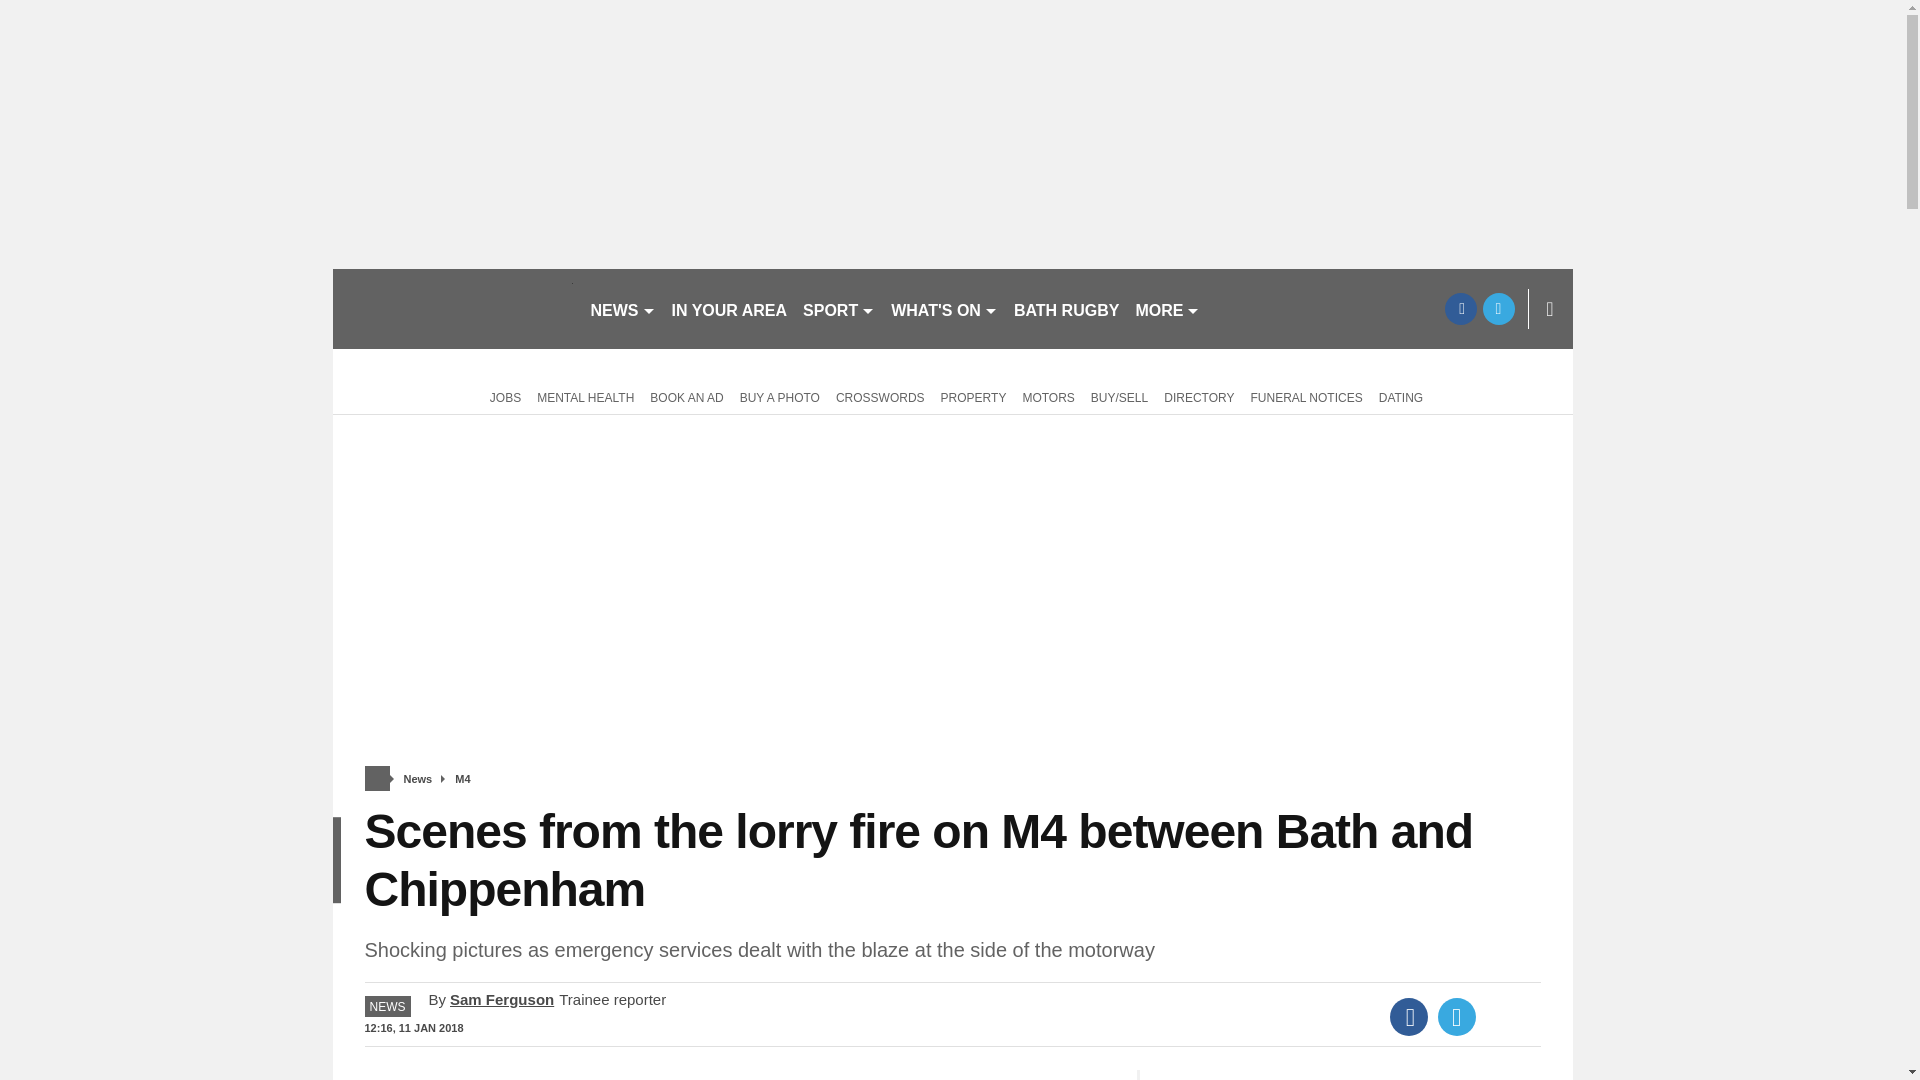 The width and height of the screenshot is (1920, 1080). I want to click on Twitter, so click(1457, 1016).